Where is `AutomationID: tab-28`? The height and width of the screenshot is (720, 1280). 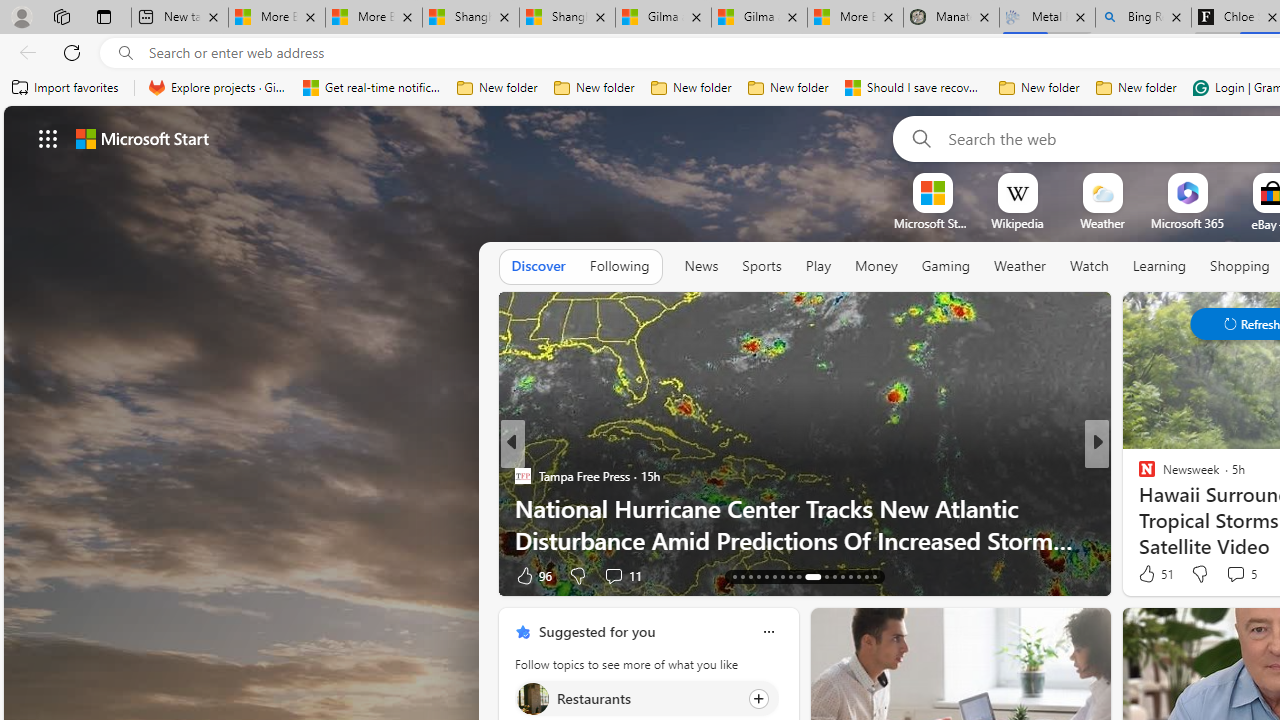 AutomationID: tab-28 is located at coordinates (834, 576).